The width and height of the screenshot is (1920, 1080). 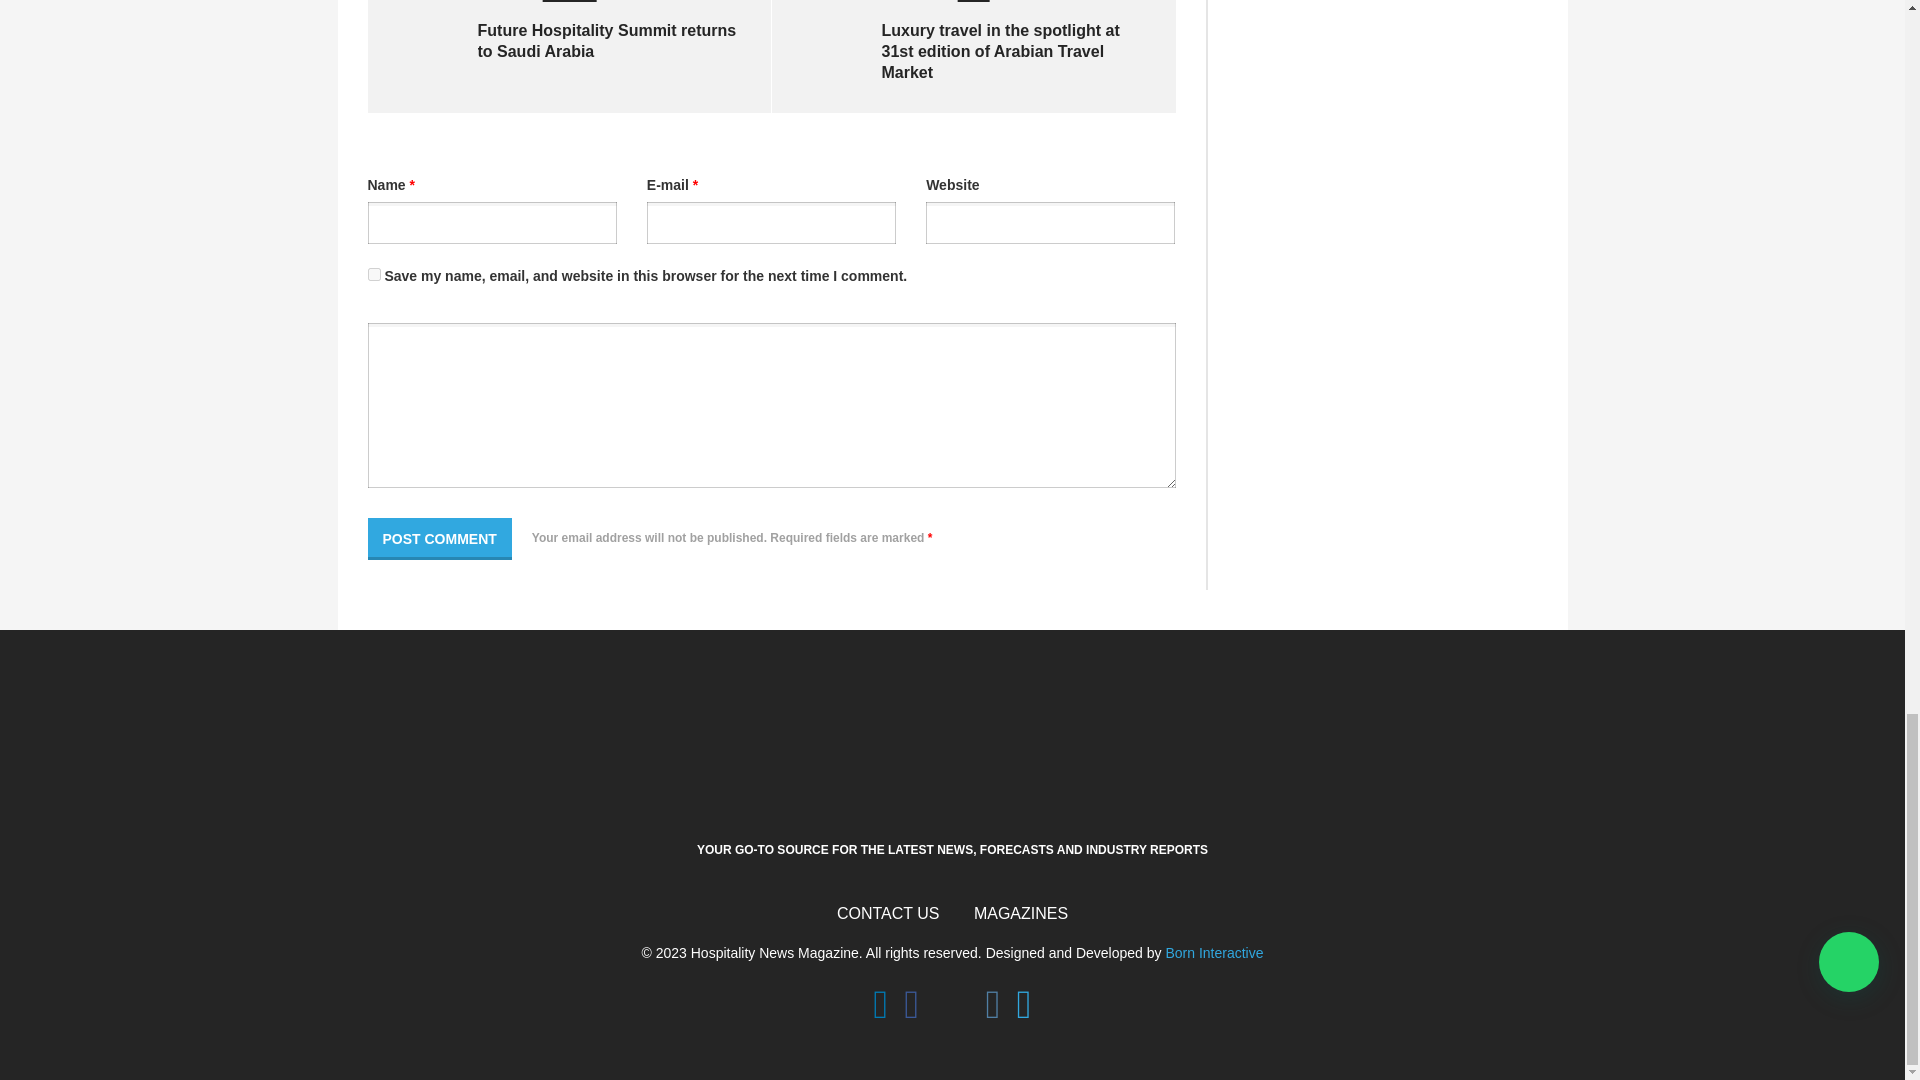 What do you see at coordinates (374, 274) in the screenshot?
I see `yes` at bounding box center [374, 274].